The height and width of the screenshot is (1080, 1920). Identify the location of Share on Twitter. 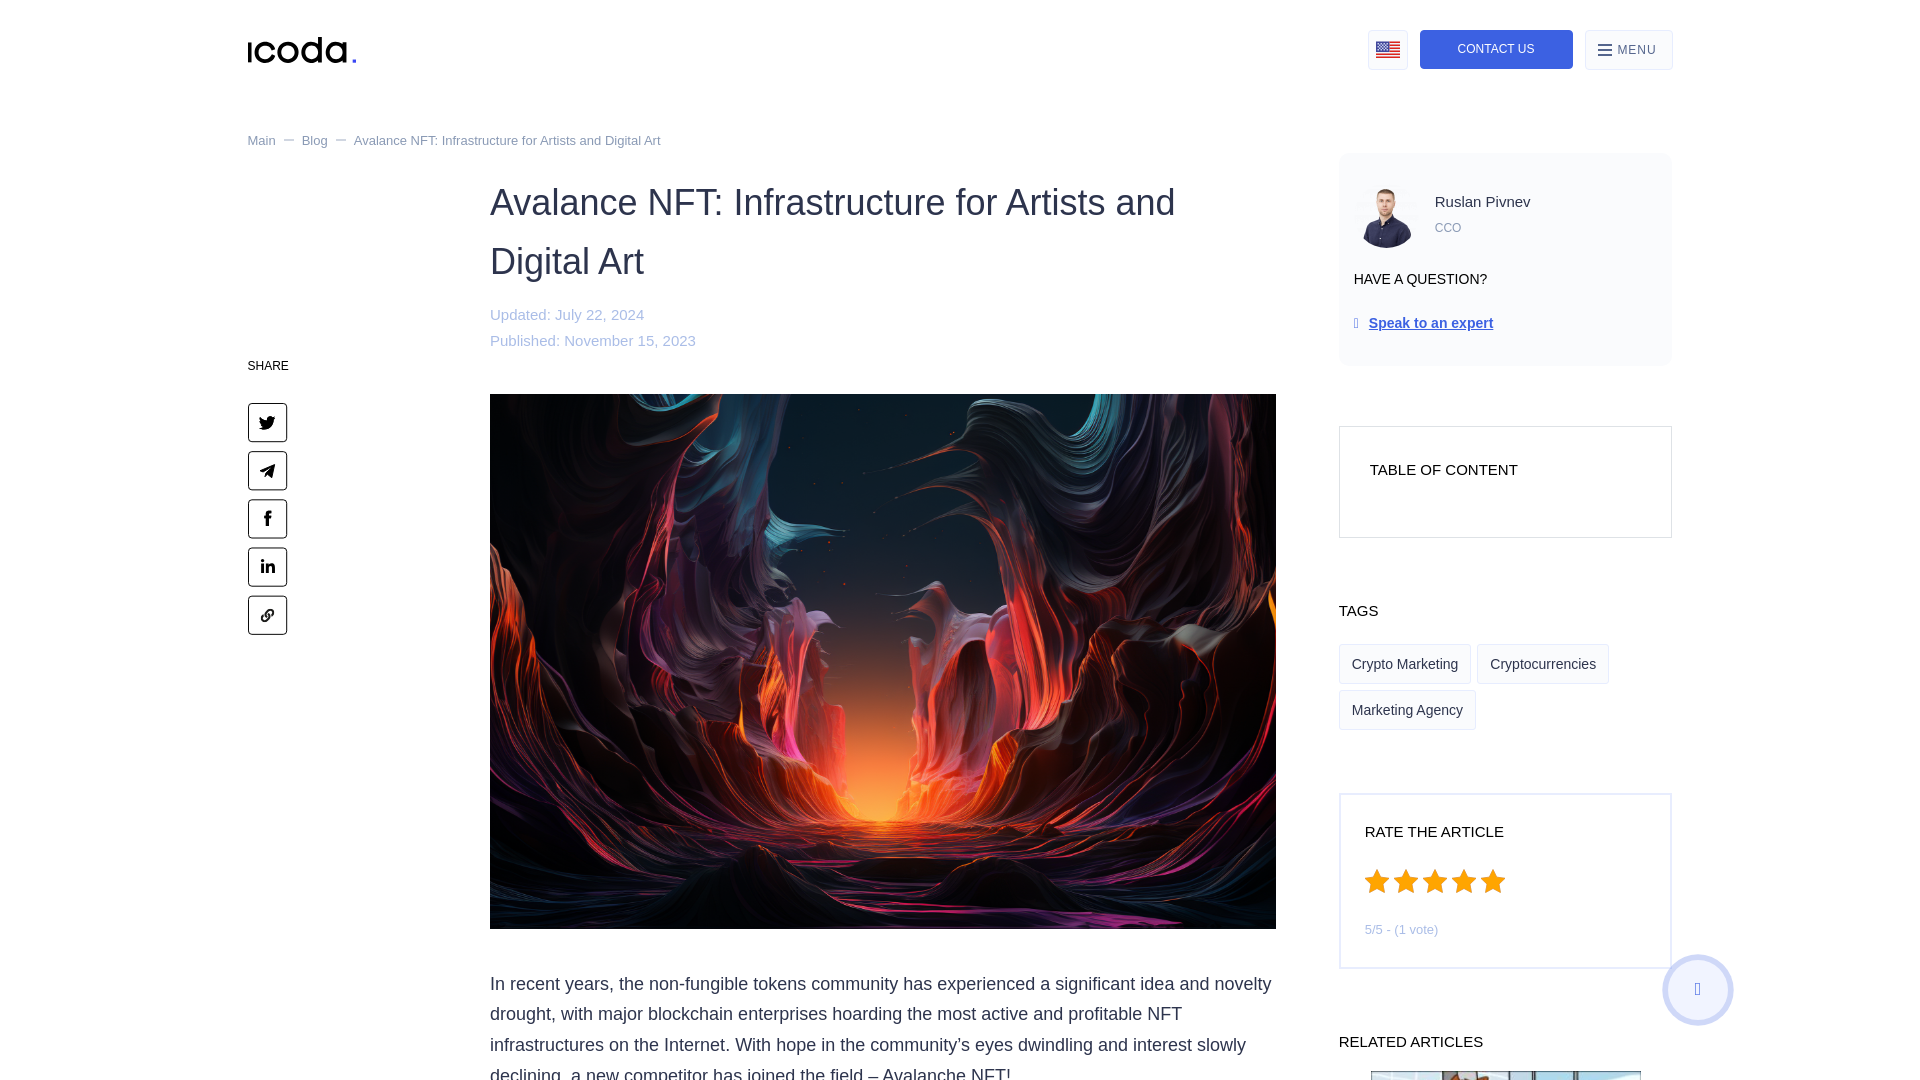
(268, 420).